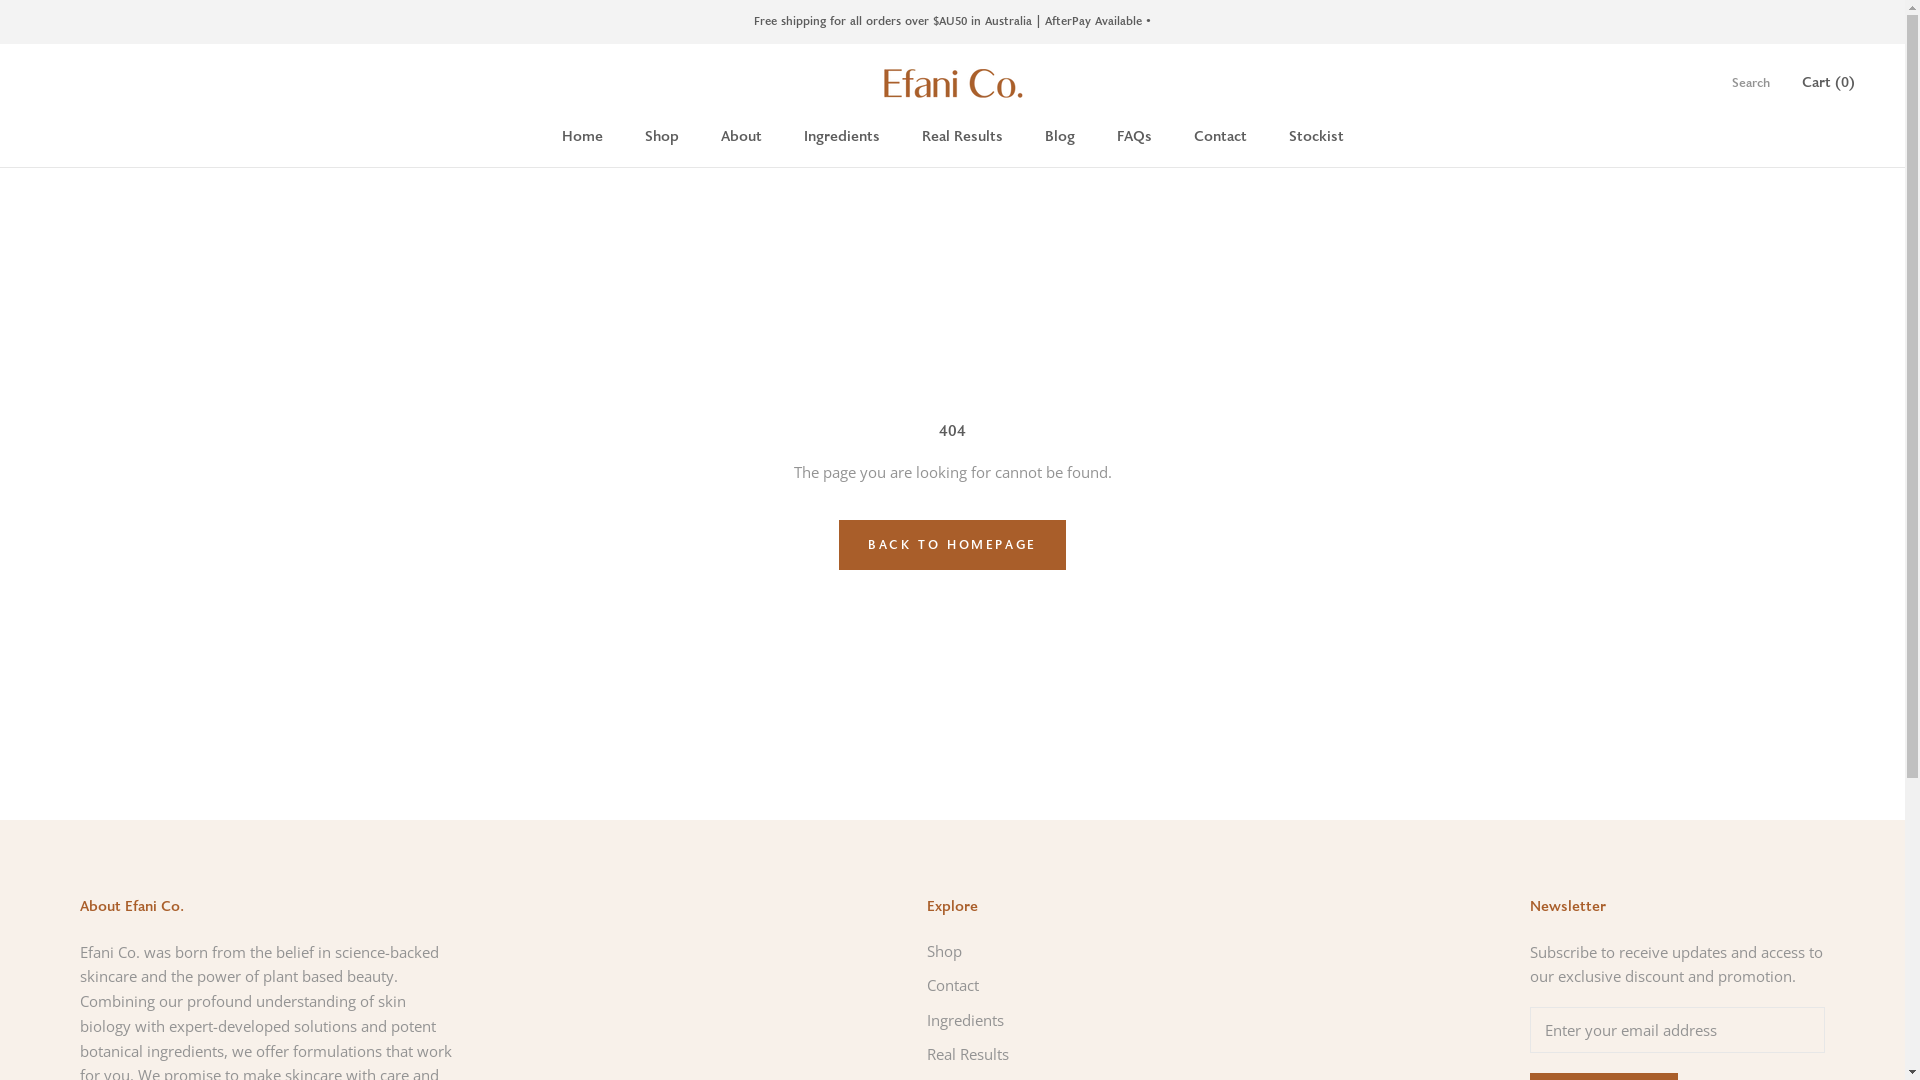 The image size is (1920, 1080). I want to click on Real Results
Real Results, so click(962, 136).